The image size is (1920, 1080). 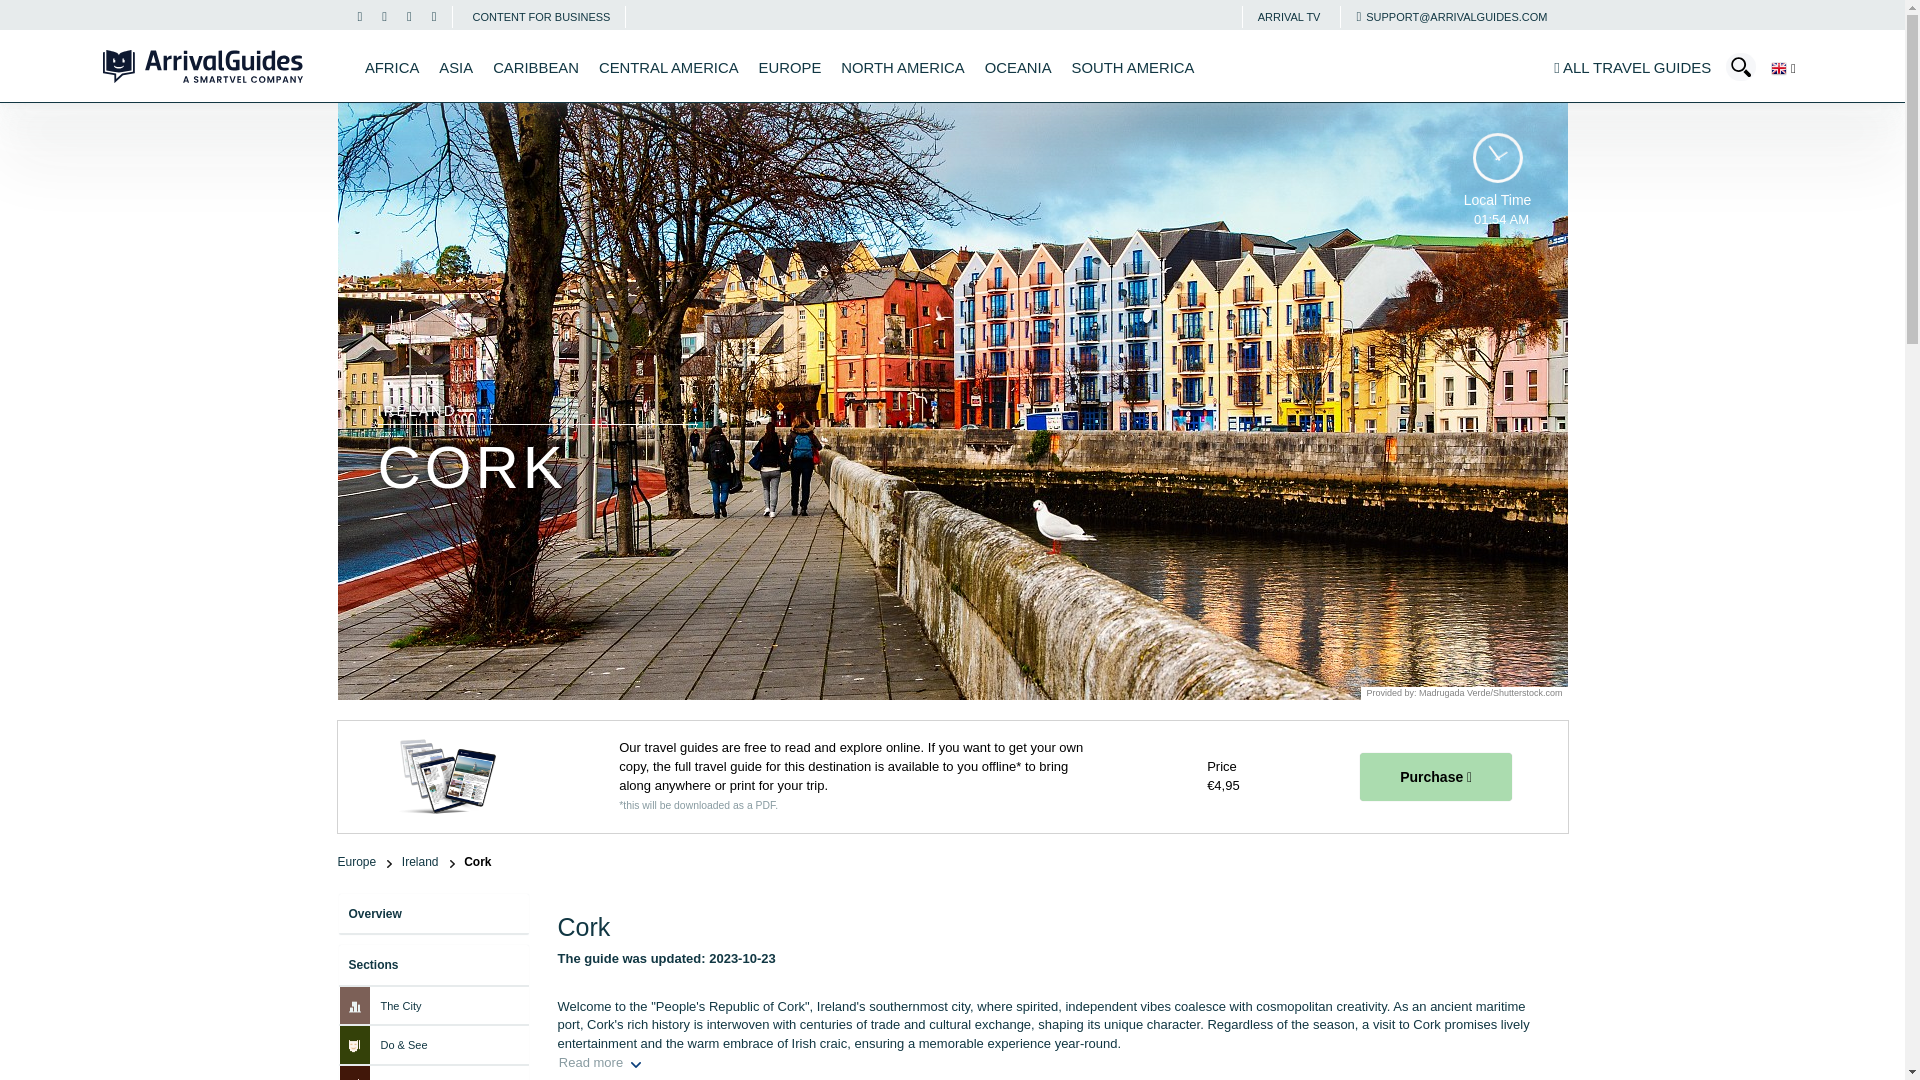 What do you see at coordinates (1497, 160) in the screenshot?
I see `01:54 AM` at bounding box center [1497, 160].